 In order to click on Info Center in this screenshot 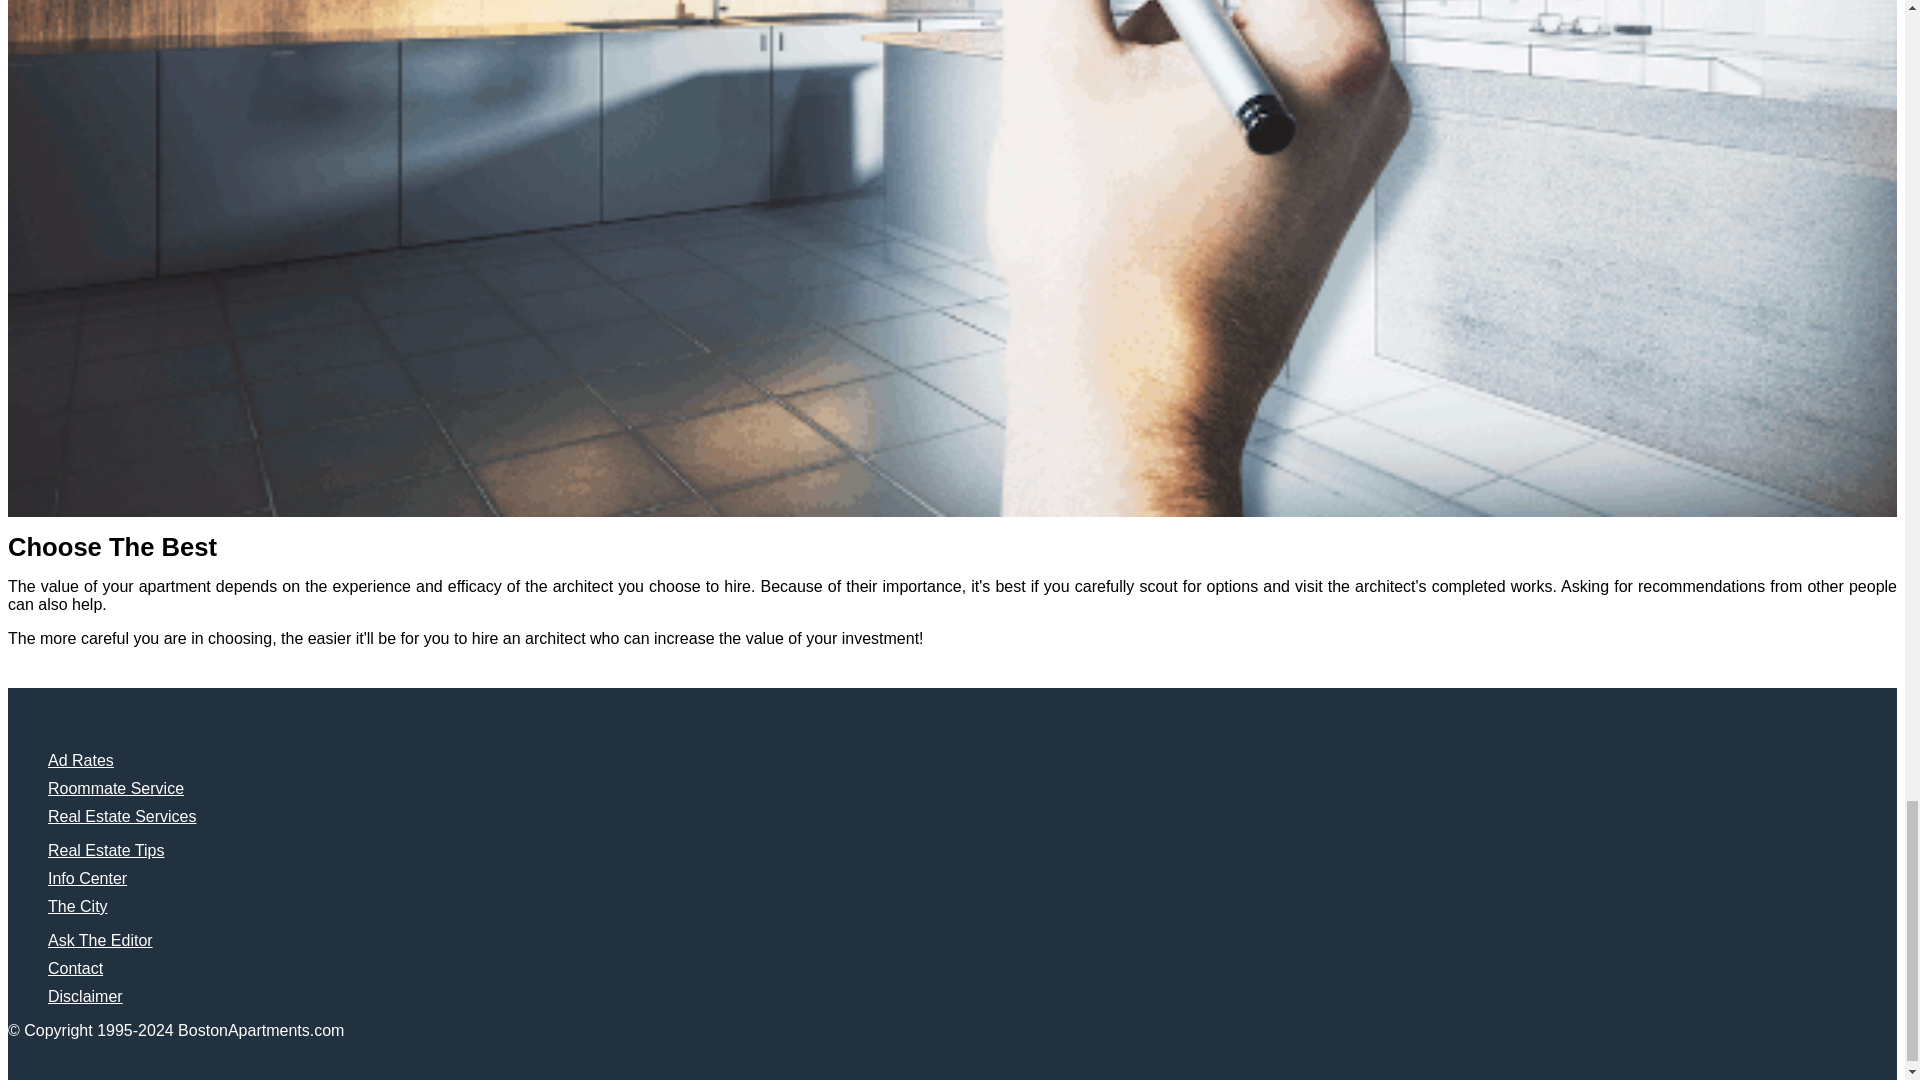, I will do `click(87, 878)`.